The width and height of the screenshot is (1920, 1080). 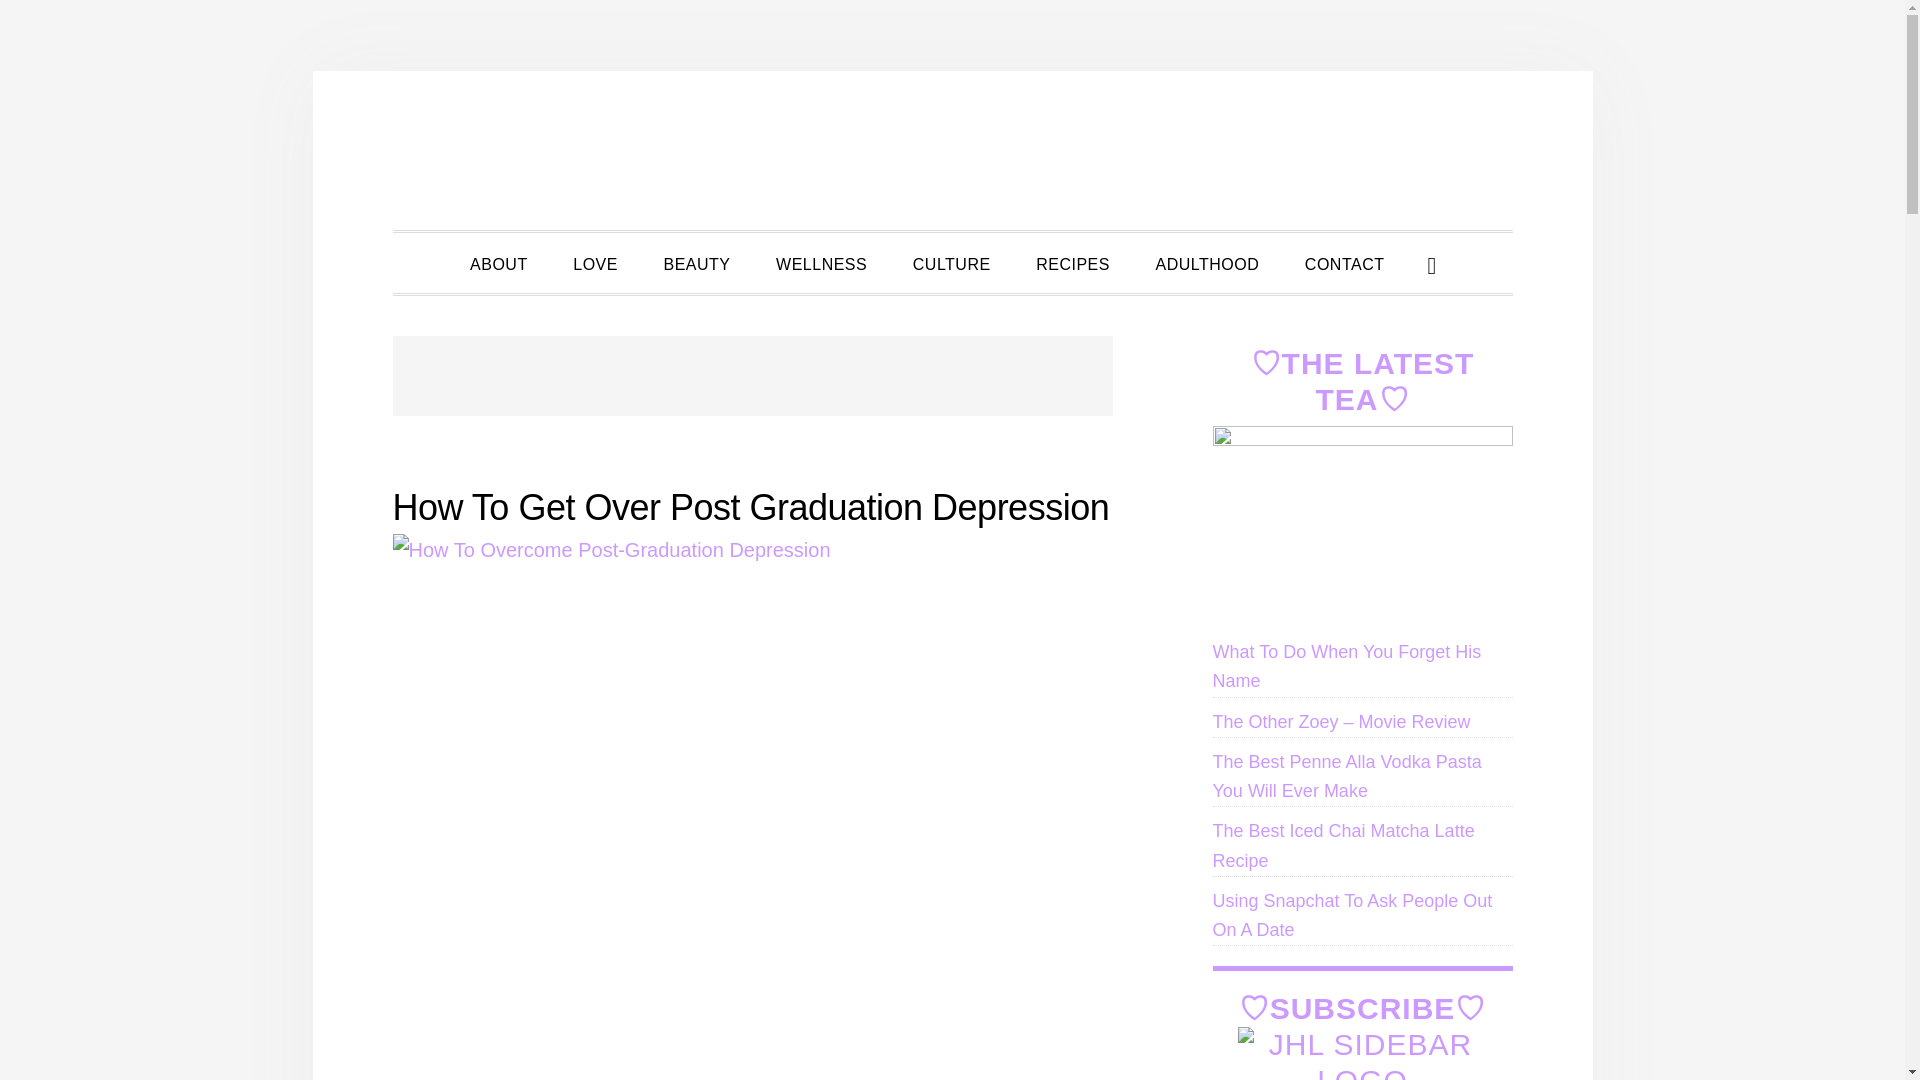 I want to click on ADULTHOOD, so click(x=1208, y=262).